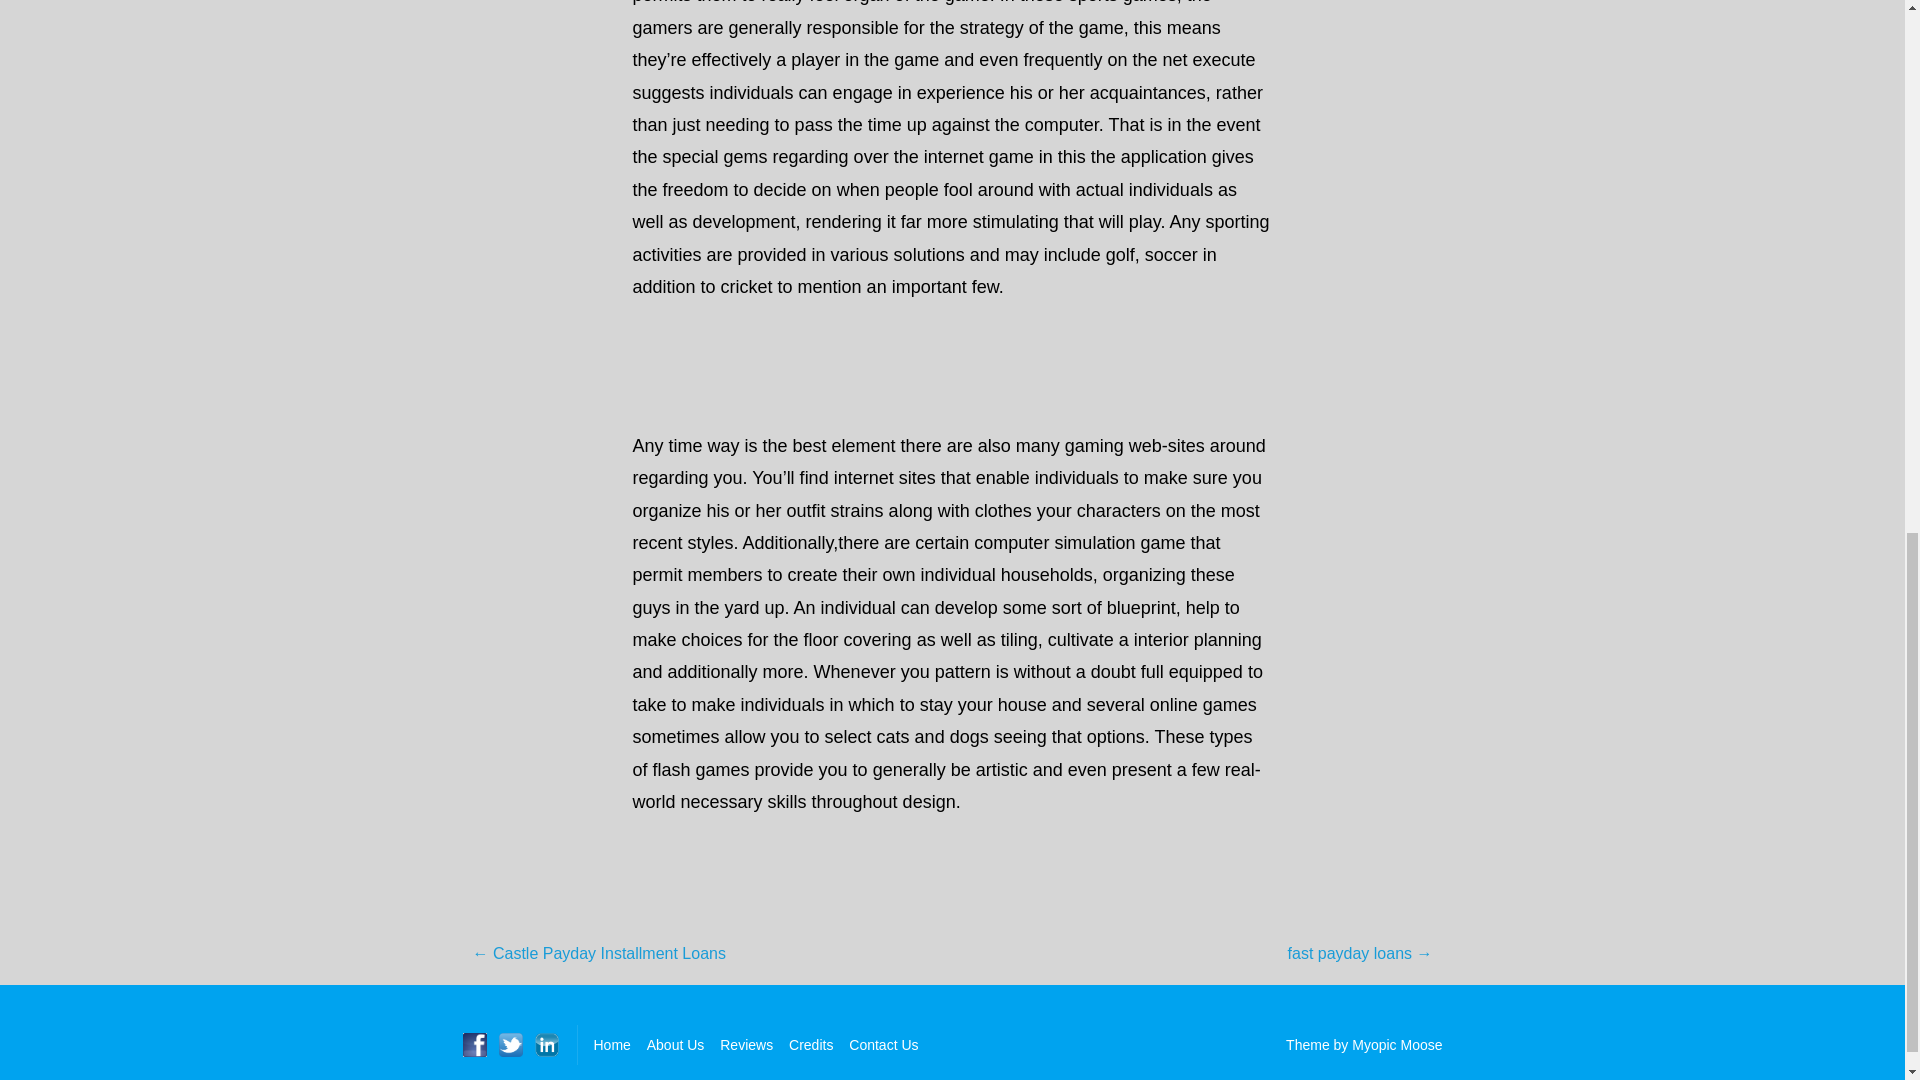 This screenshot has width=1920, height=1080. I want to click on About Us, so click(676, 1044).